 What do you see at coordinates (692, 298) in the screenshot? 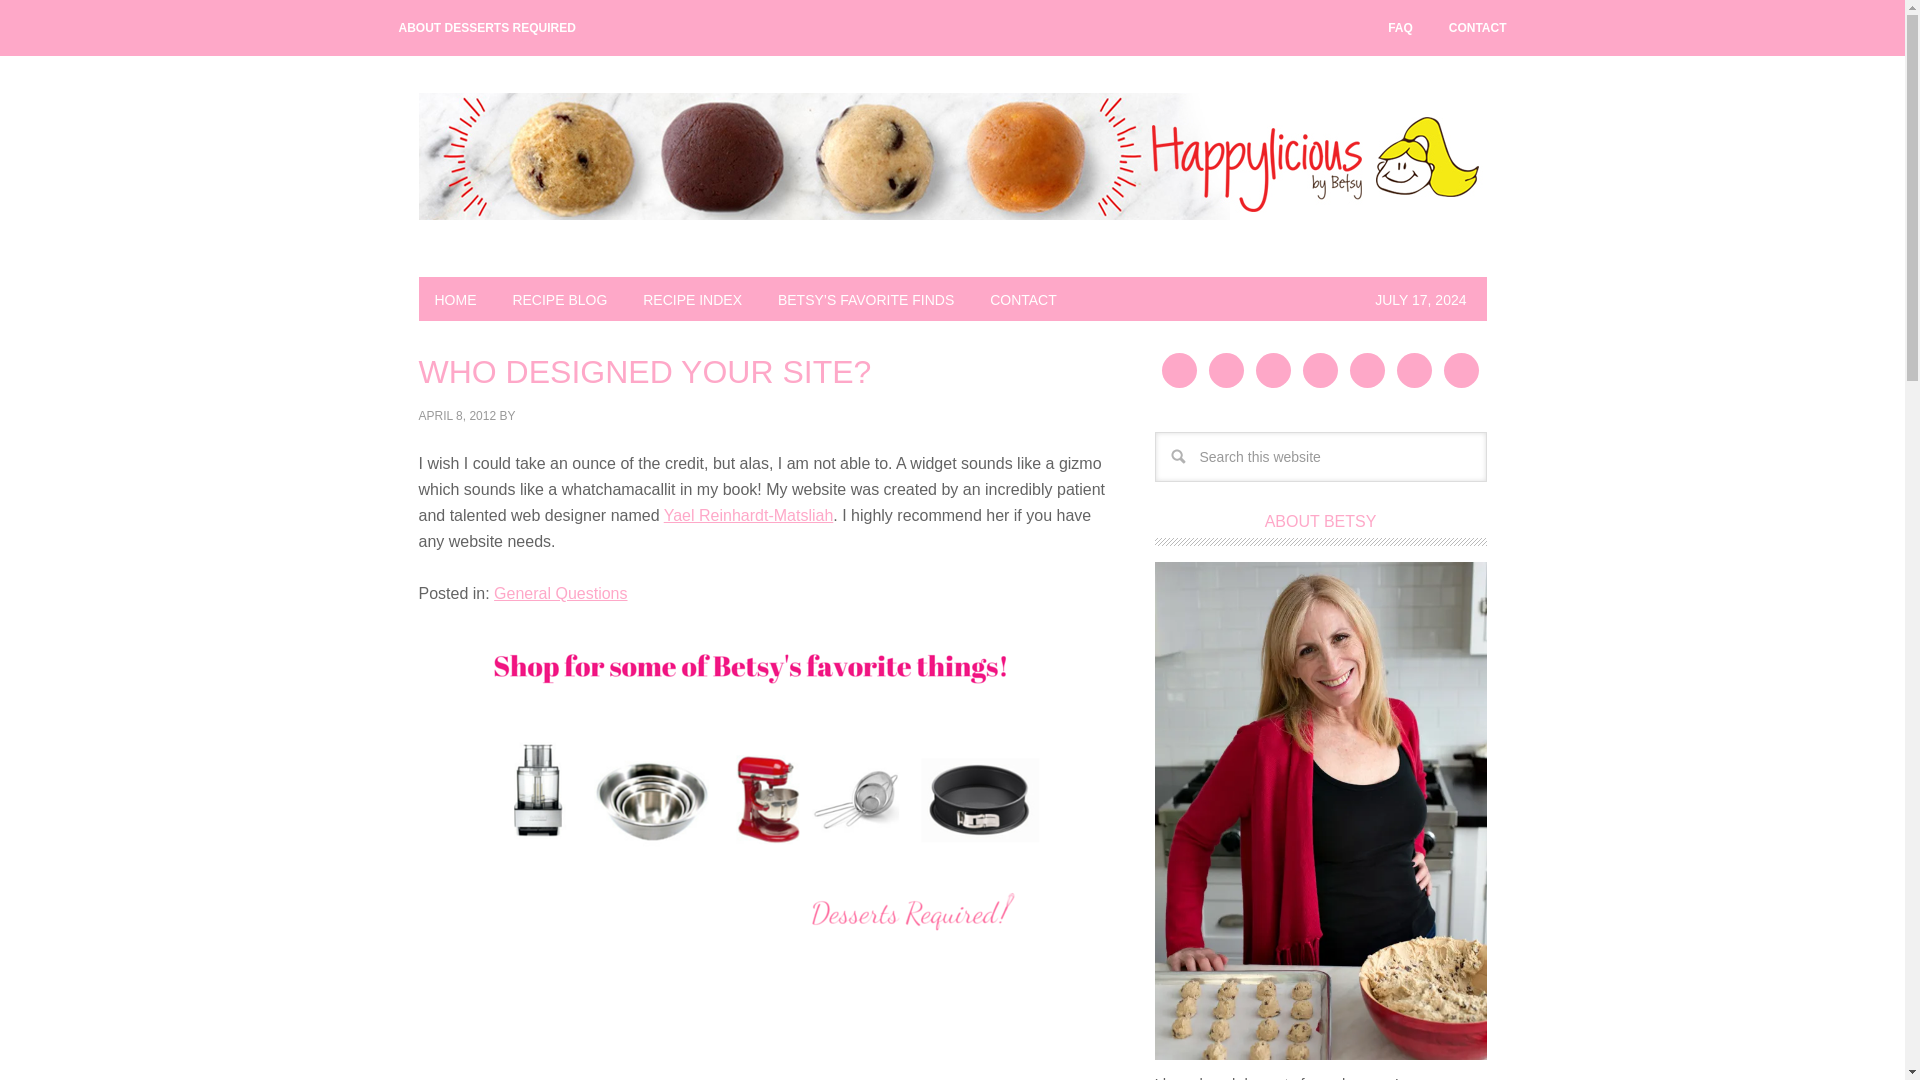
I see `RECIPE INDEX` at bounding box center [692, 298].